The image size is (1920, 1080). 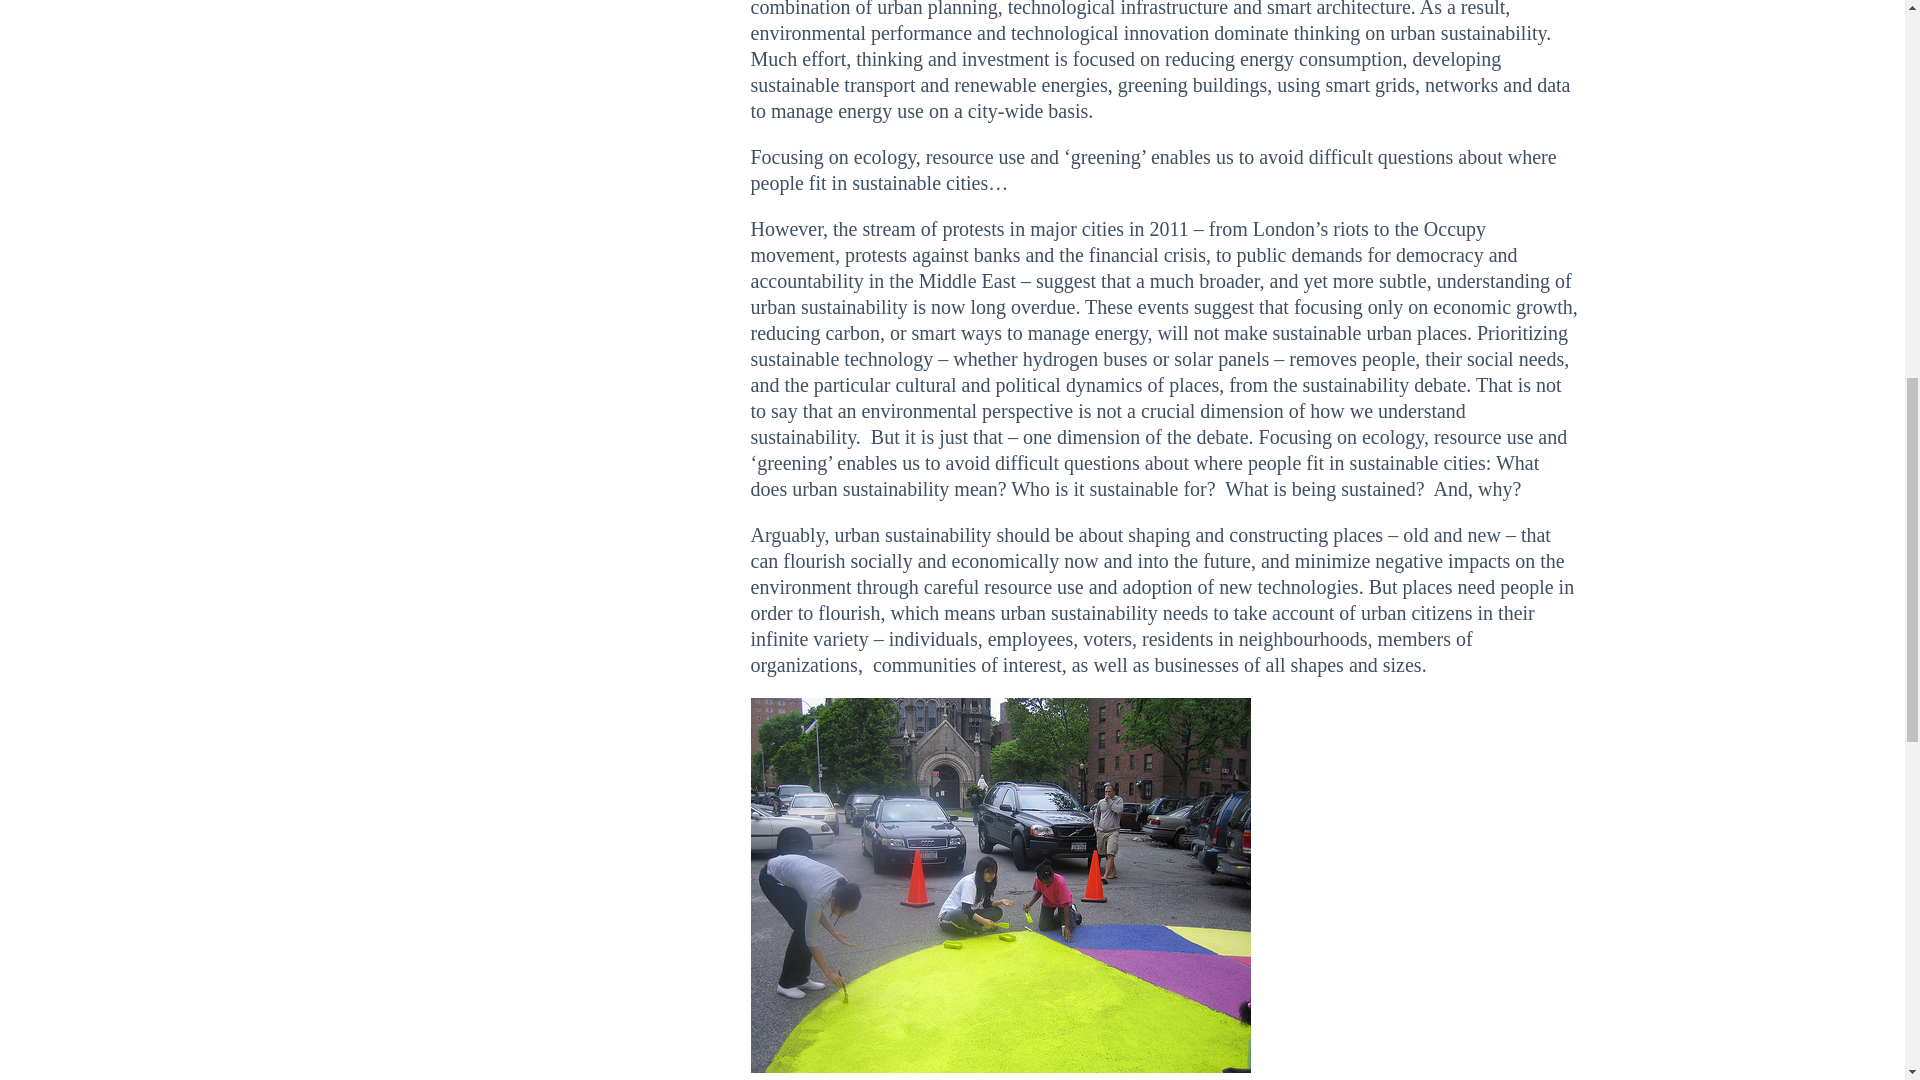 What do you see at coordinates (1118, 242) in the screenshot?
I see `Occupied: The Interview` at bounding box center [1118, 242].